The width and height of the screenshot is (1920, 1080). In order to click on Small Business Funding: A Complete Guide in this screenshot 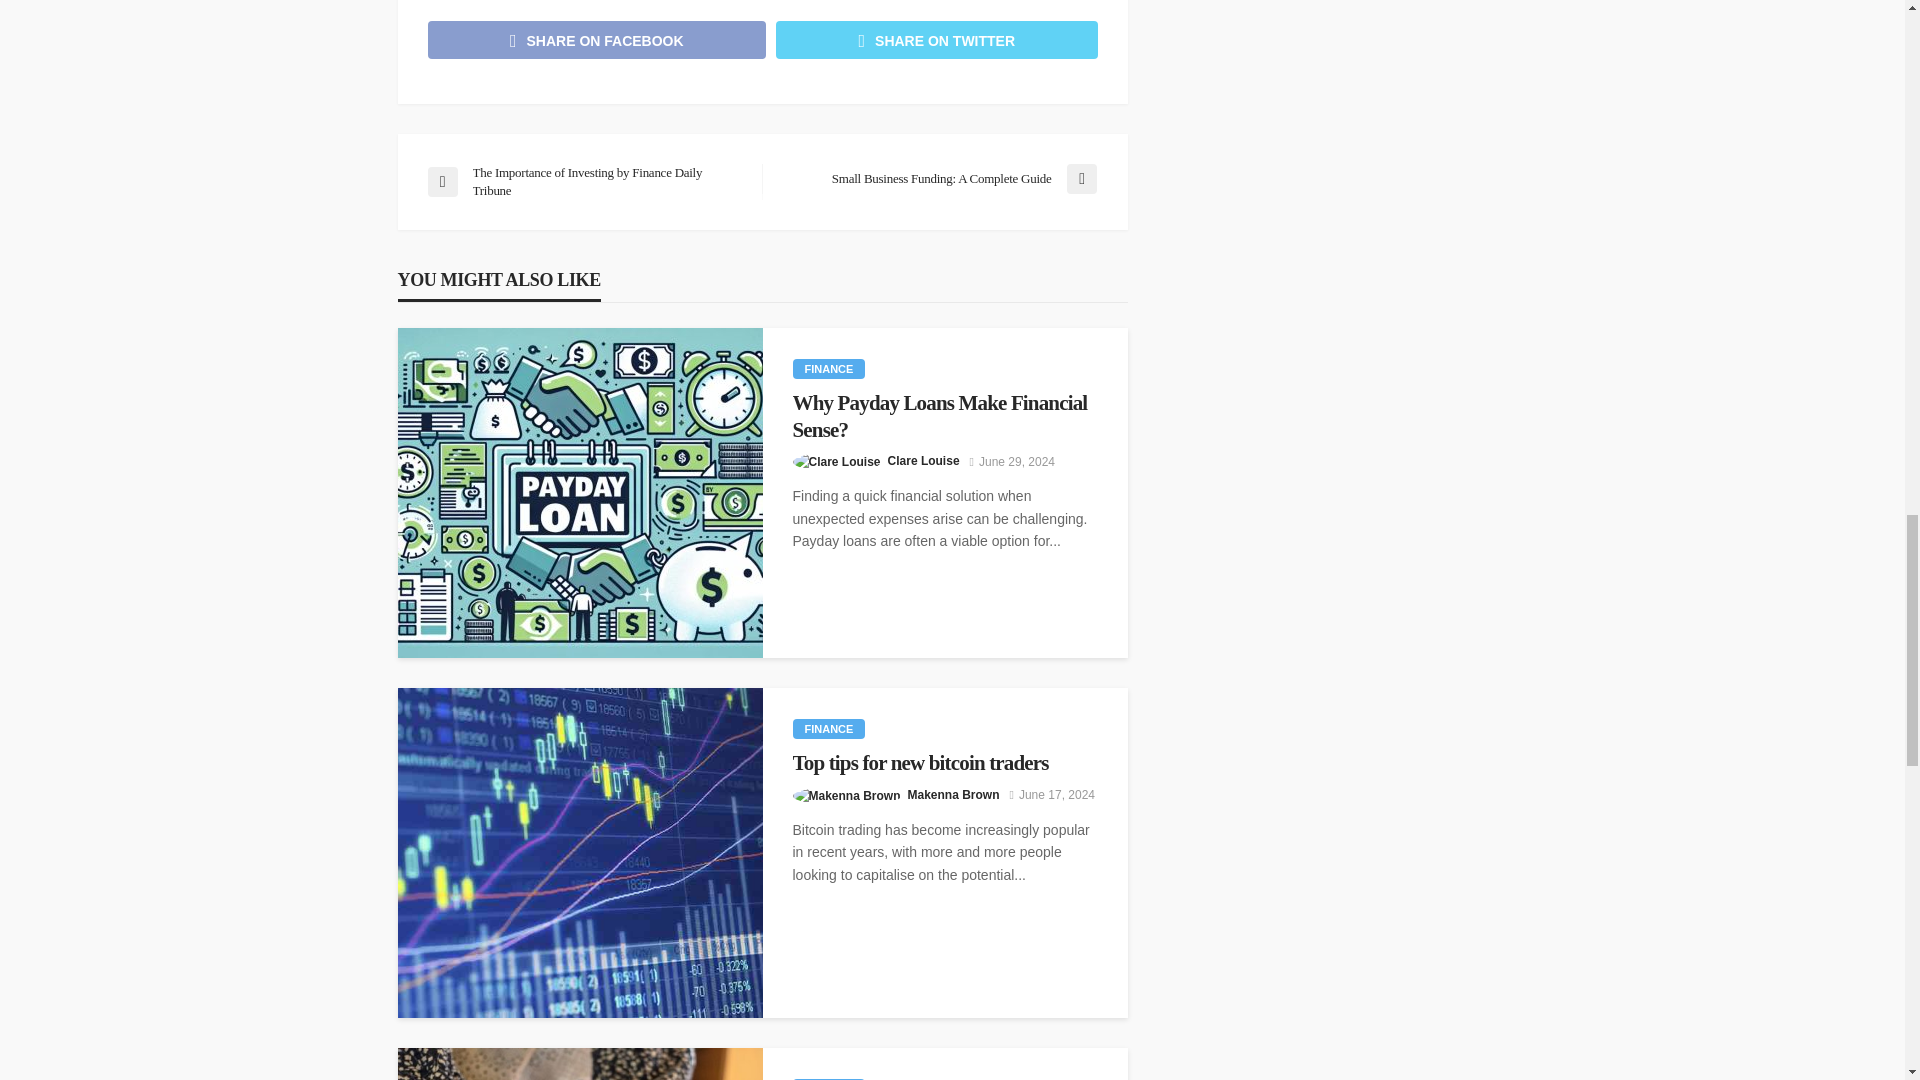, I will do `click(938, 179)`.